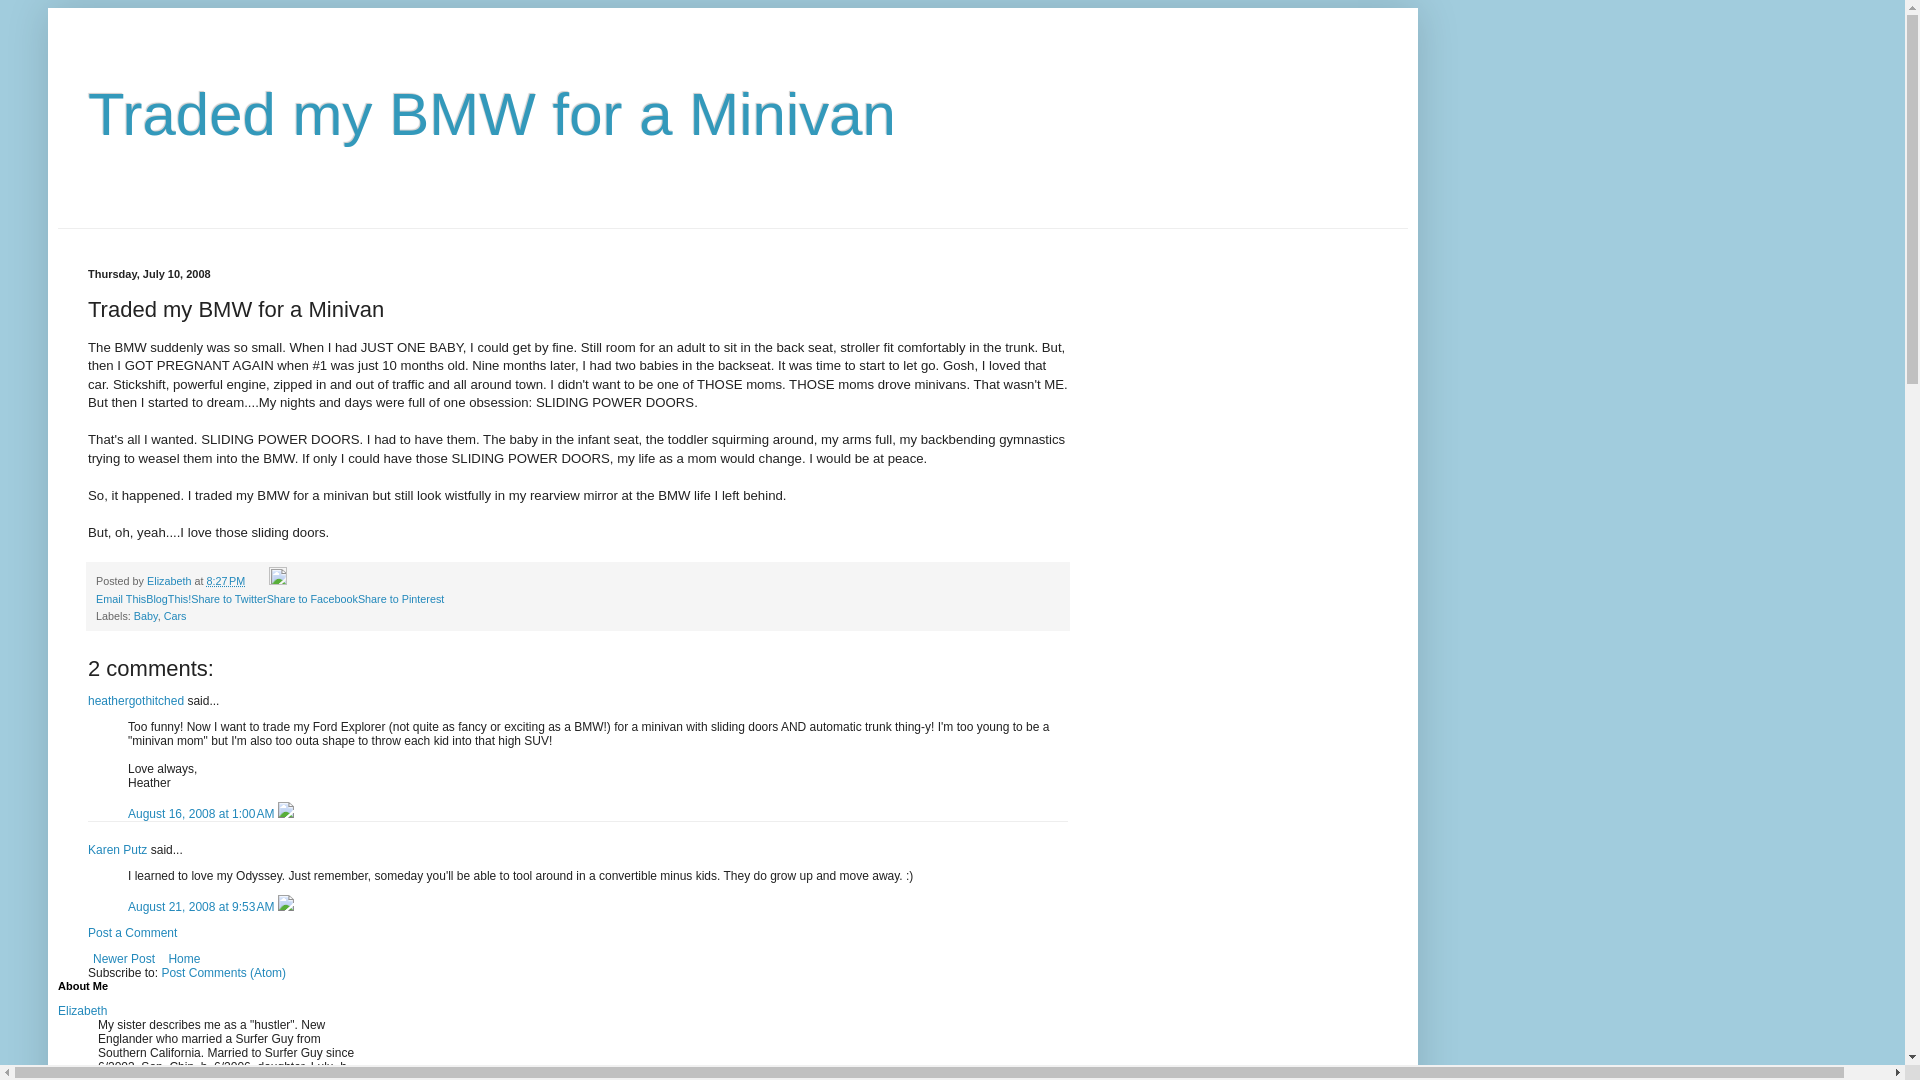 The image size is (1920, 1080). Describe the element at coordinates (258, 580) in the screenshot. I see `Email Post` at that location.